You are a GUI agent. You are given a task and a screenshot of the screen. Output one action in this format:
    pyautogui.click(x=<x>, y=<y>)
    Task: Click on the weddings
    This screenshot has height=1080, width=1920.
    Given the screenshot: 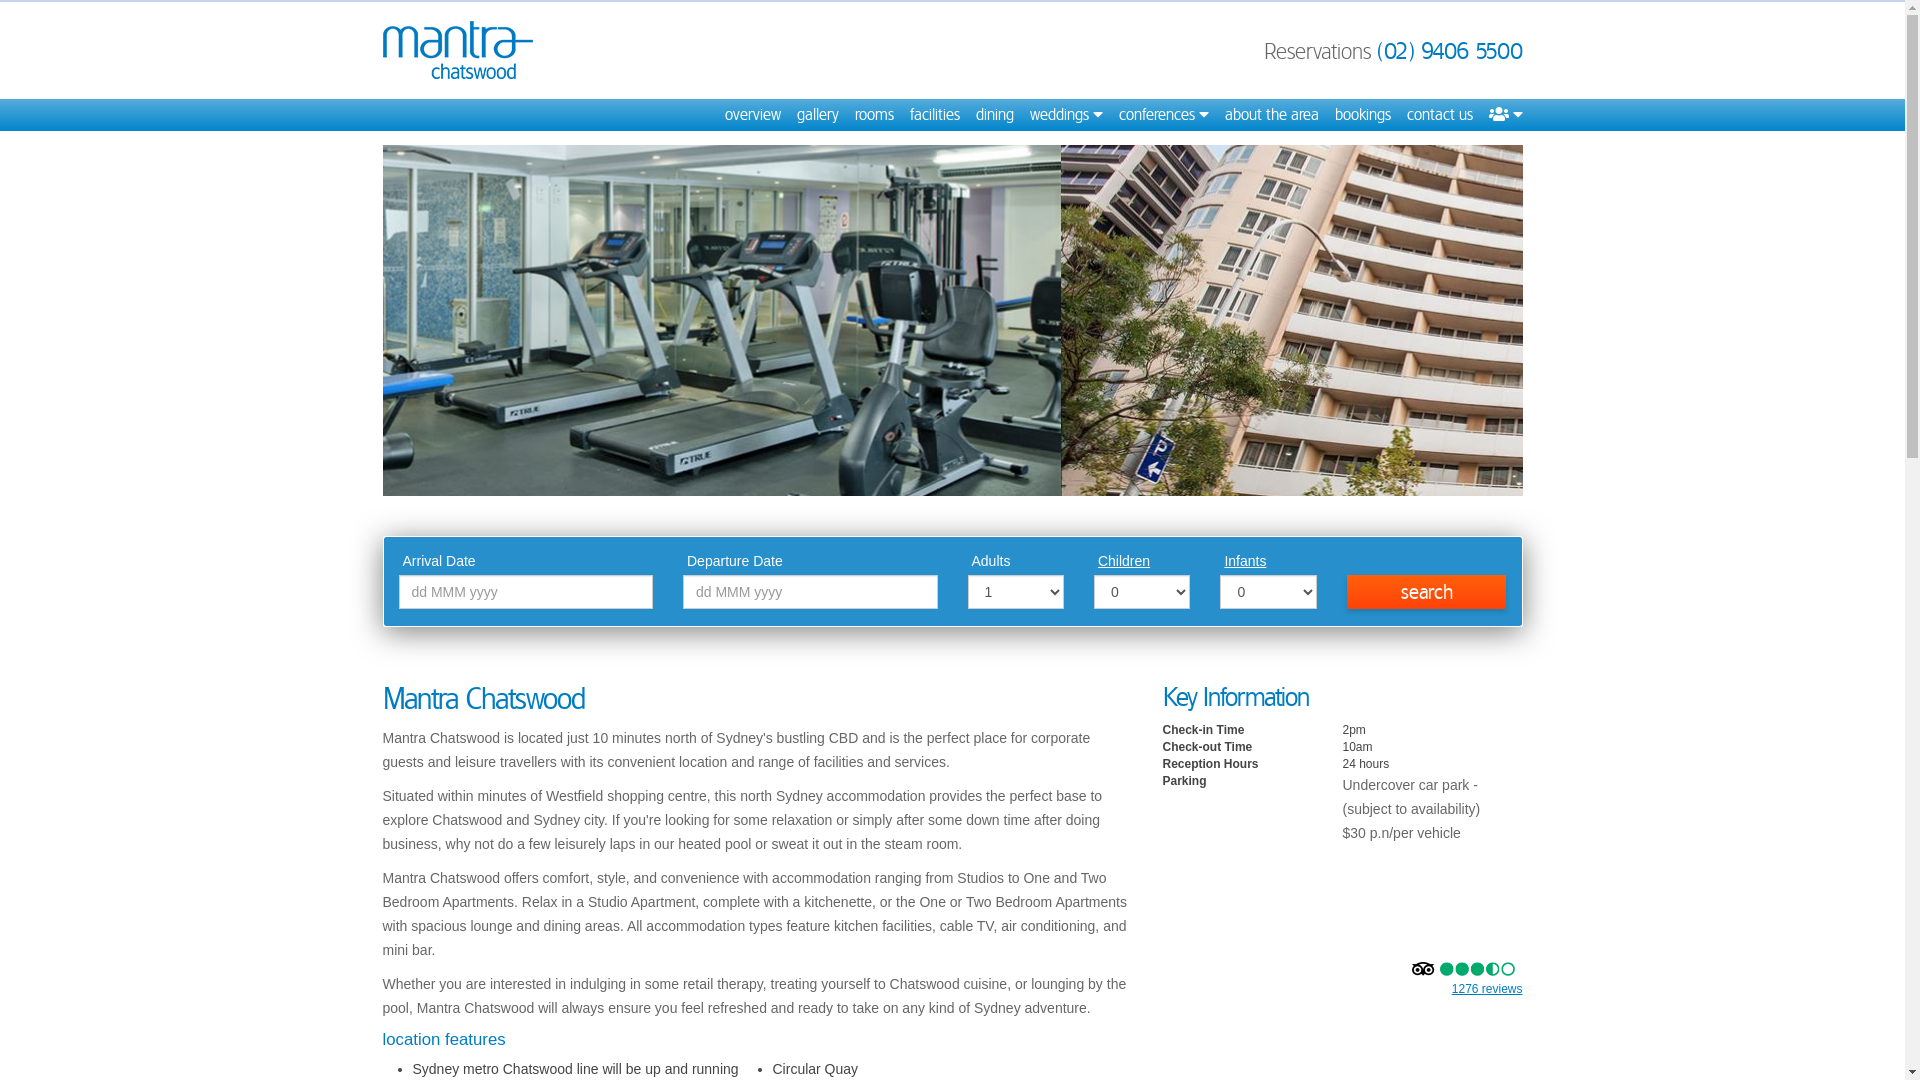 What is the action you would take?
    pyautogui.click(x=1066, y=115)
    